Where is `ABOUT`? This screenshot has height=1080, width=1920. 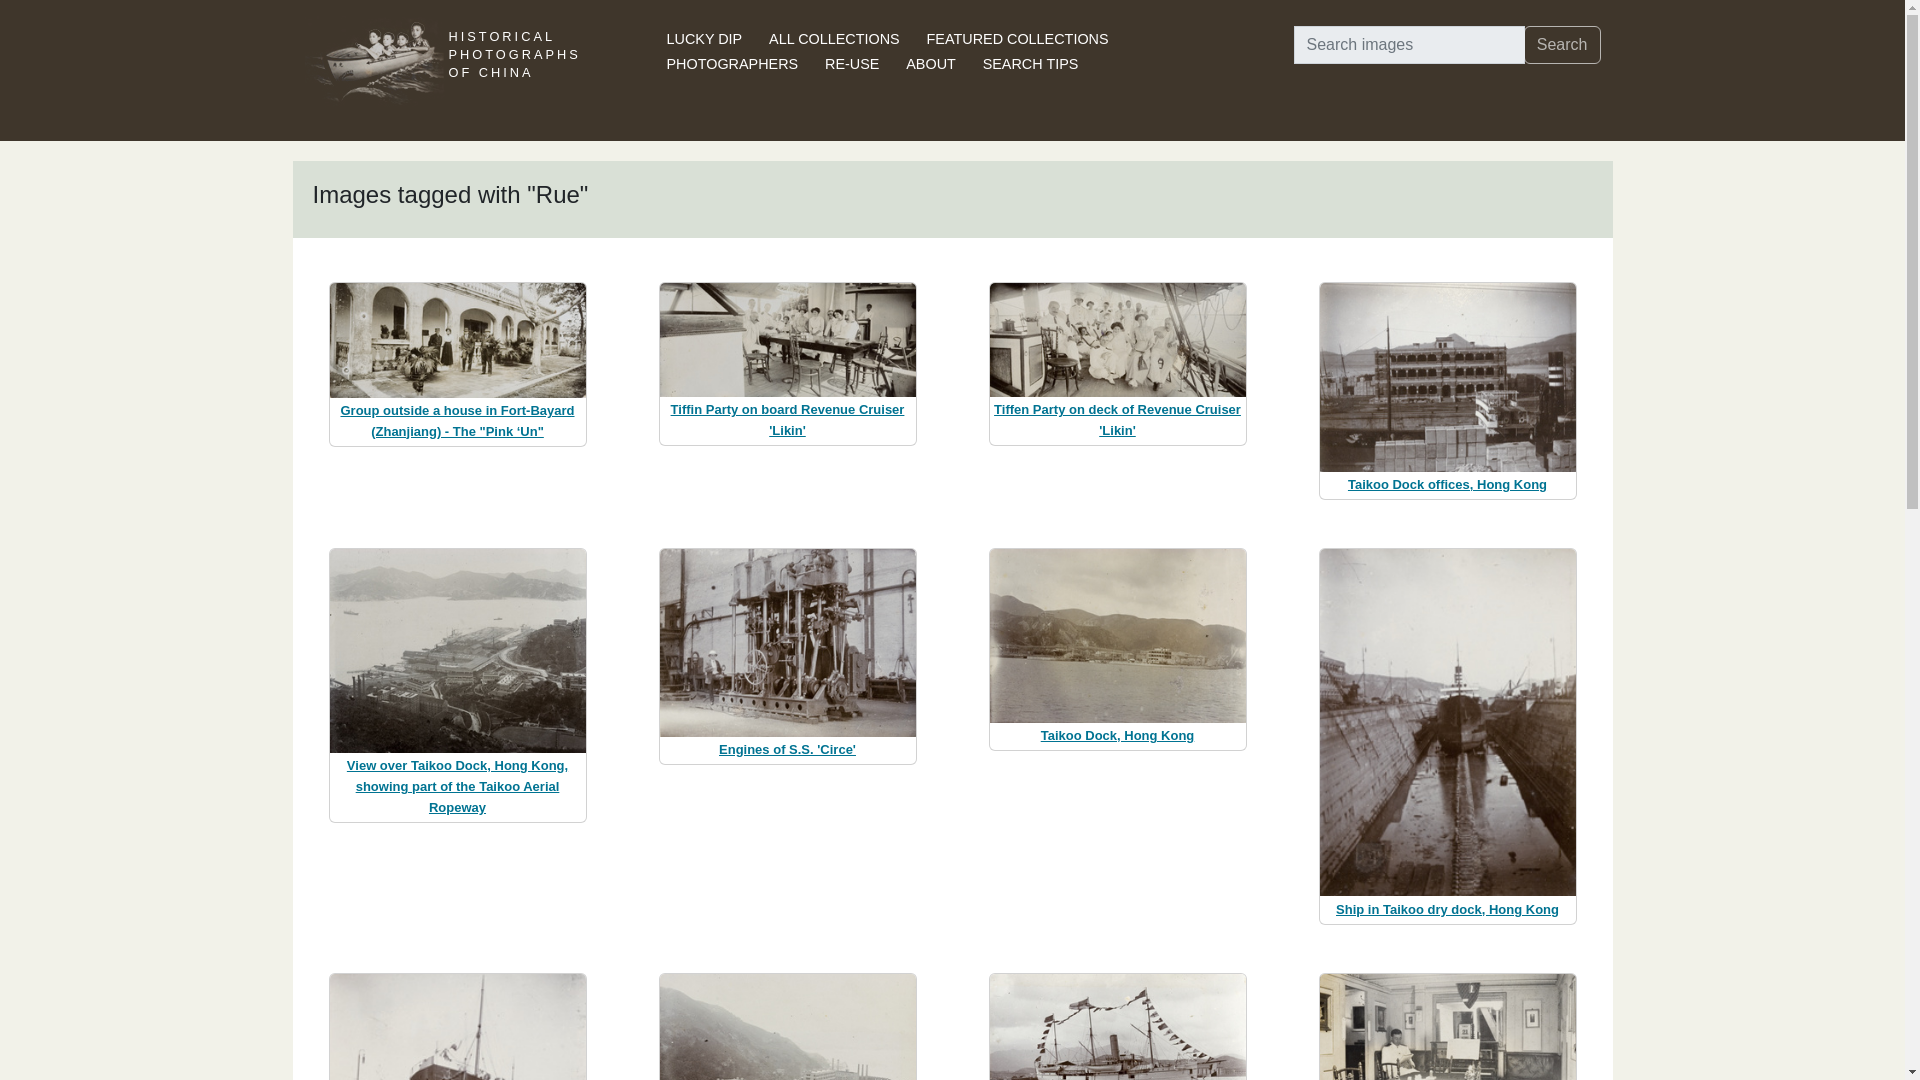 ABOUT is located at coordinates (931, 64).